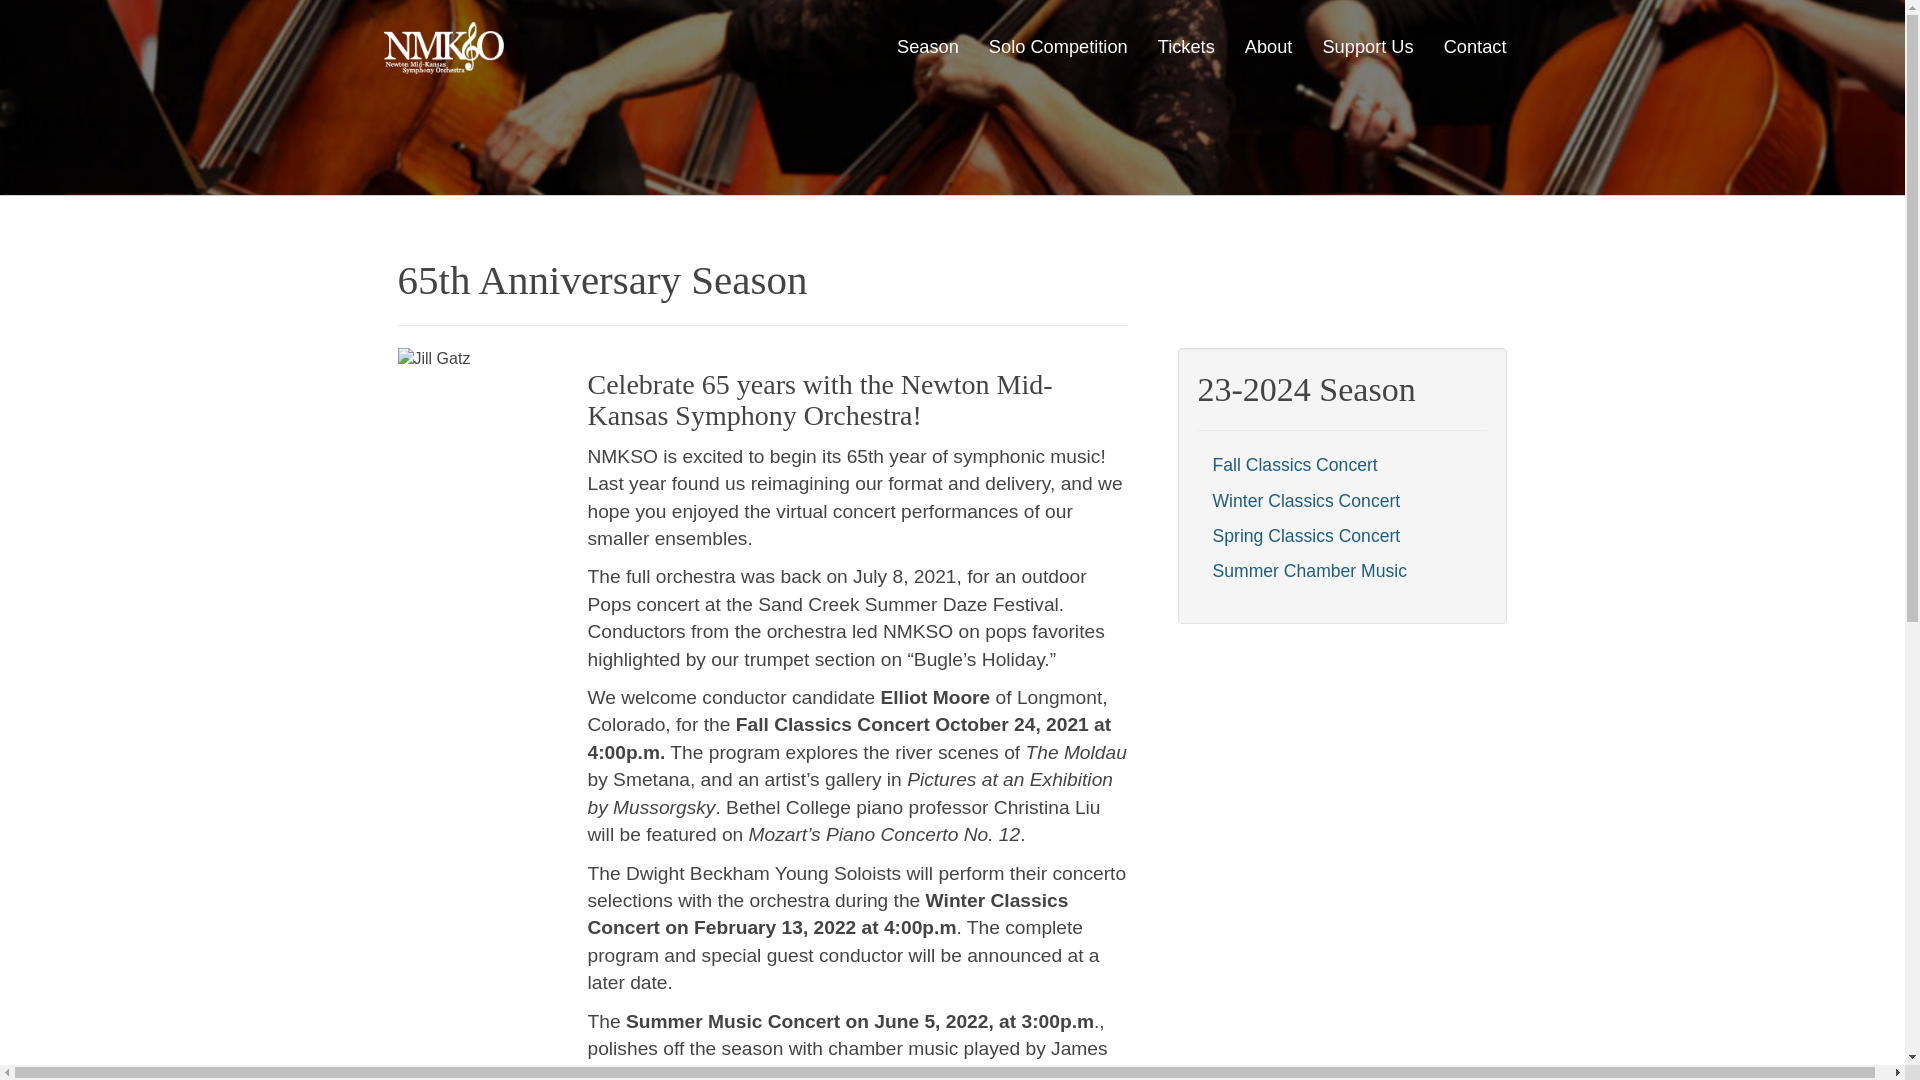  I want to click on Season, so click(927, 48).